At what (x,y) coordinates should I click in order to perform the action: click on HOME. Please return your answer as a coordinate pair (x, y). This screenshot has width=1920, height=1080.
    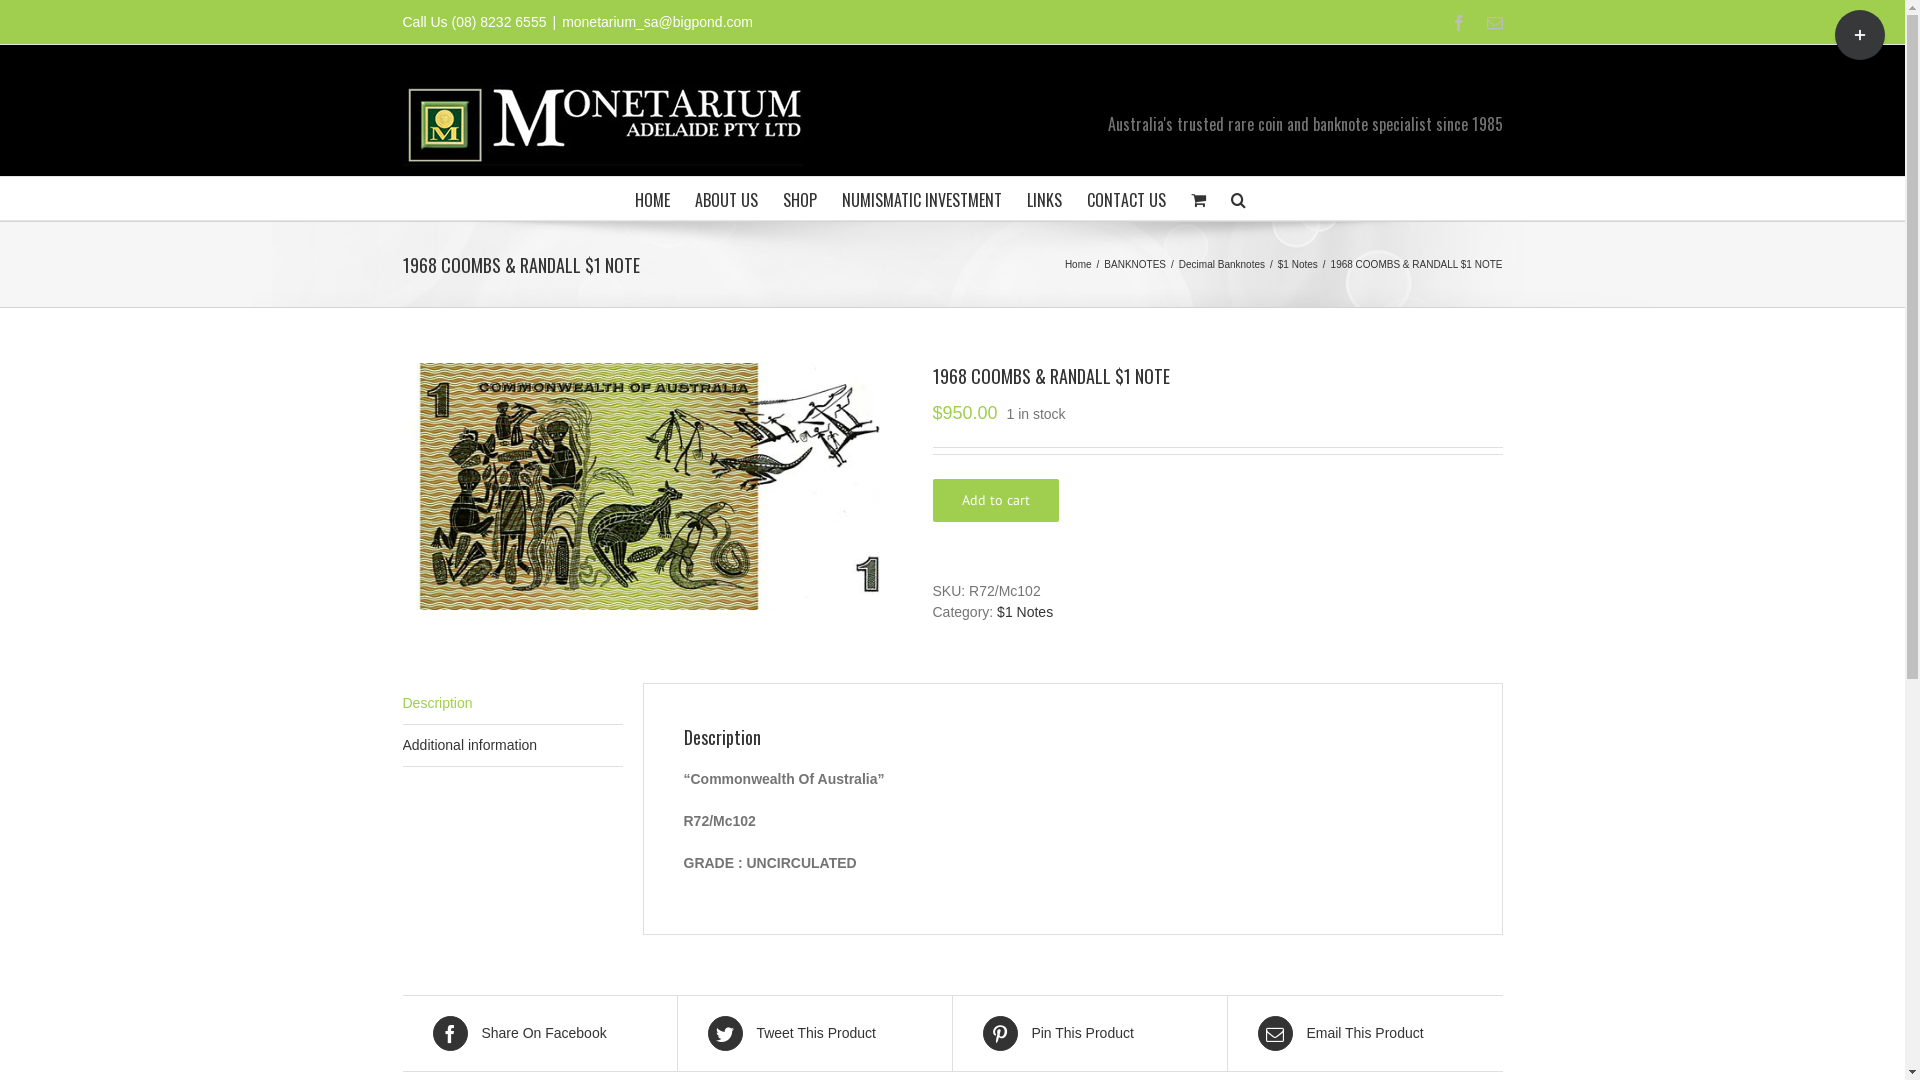
    Looking at the image, I should click on (652, 198).